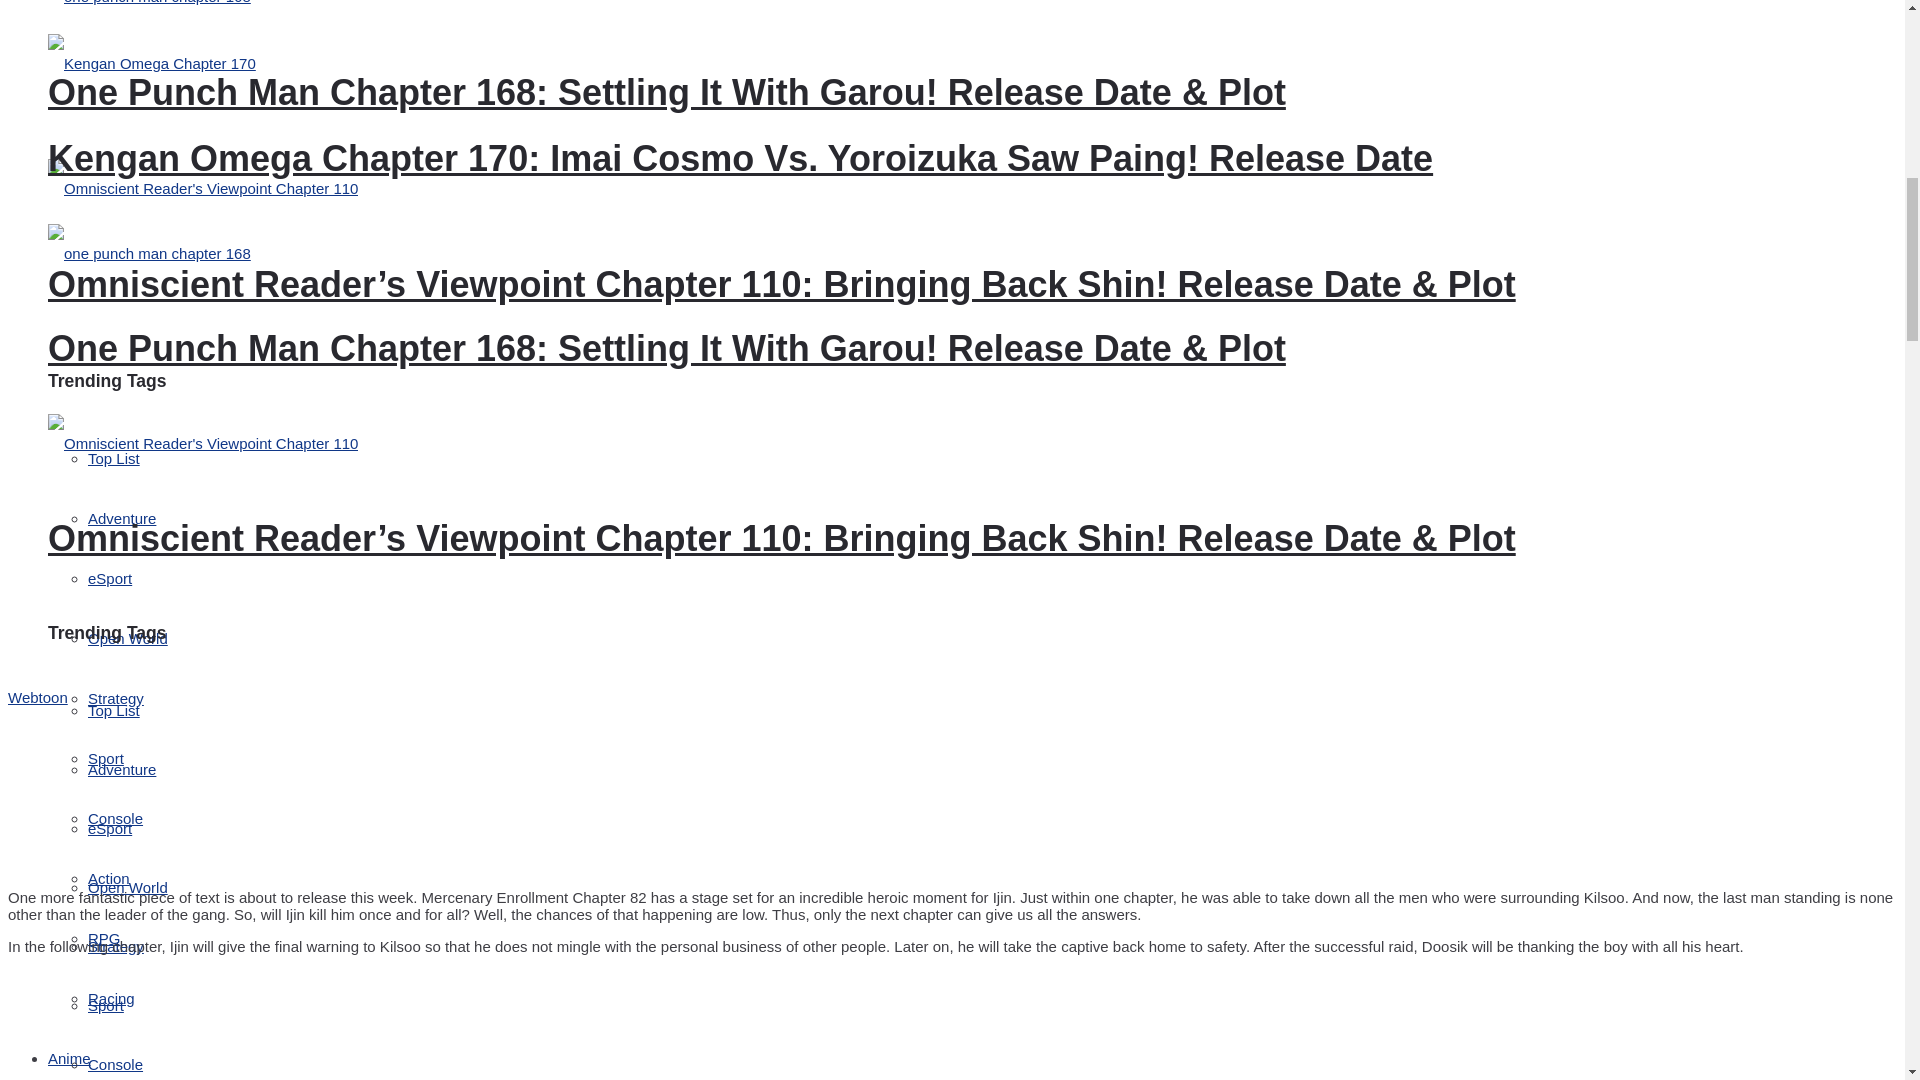  I want to click on Top List, so click(114, 458).